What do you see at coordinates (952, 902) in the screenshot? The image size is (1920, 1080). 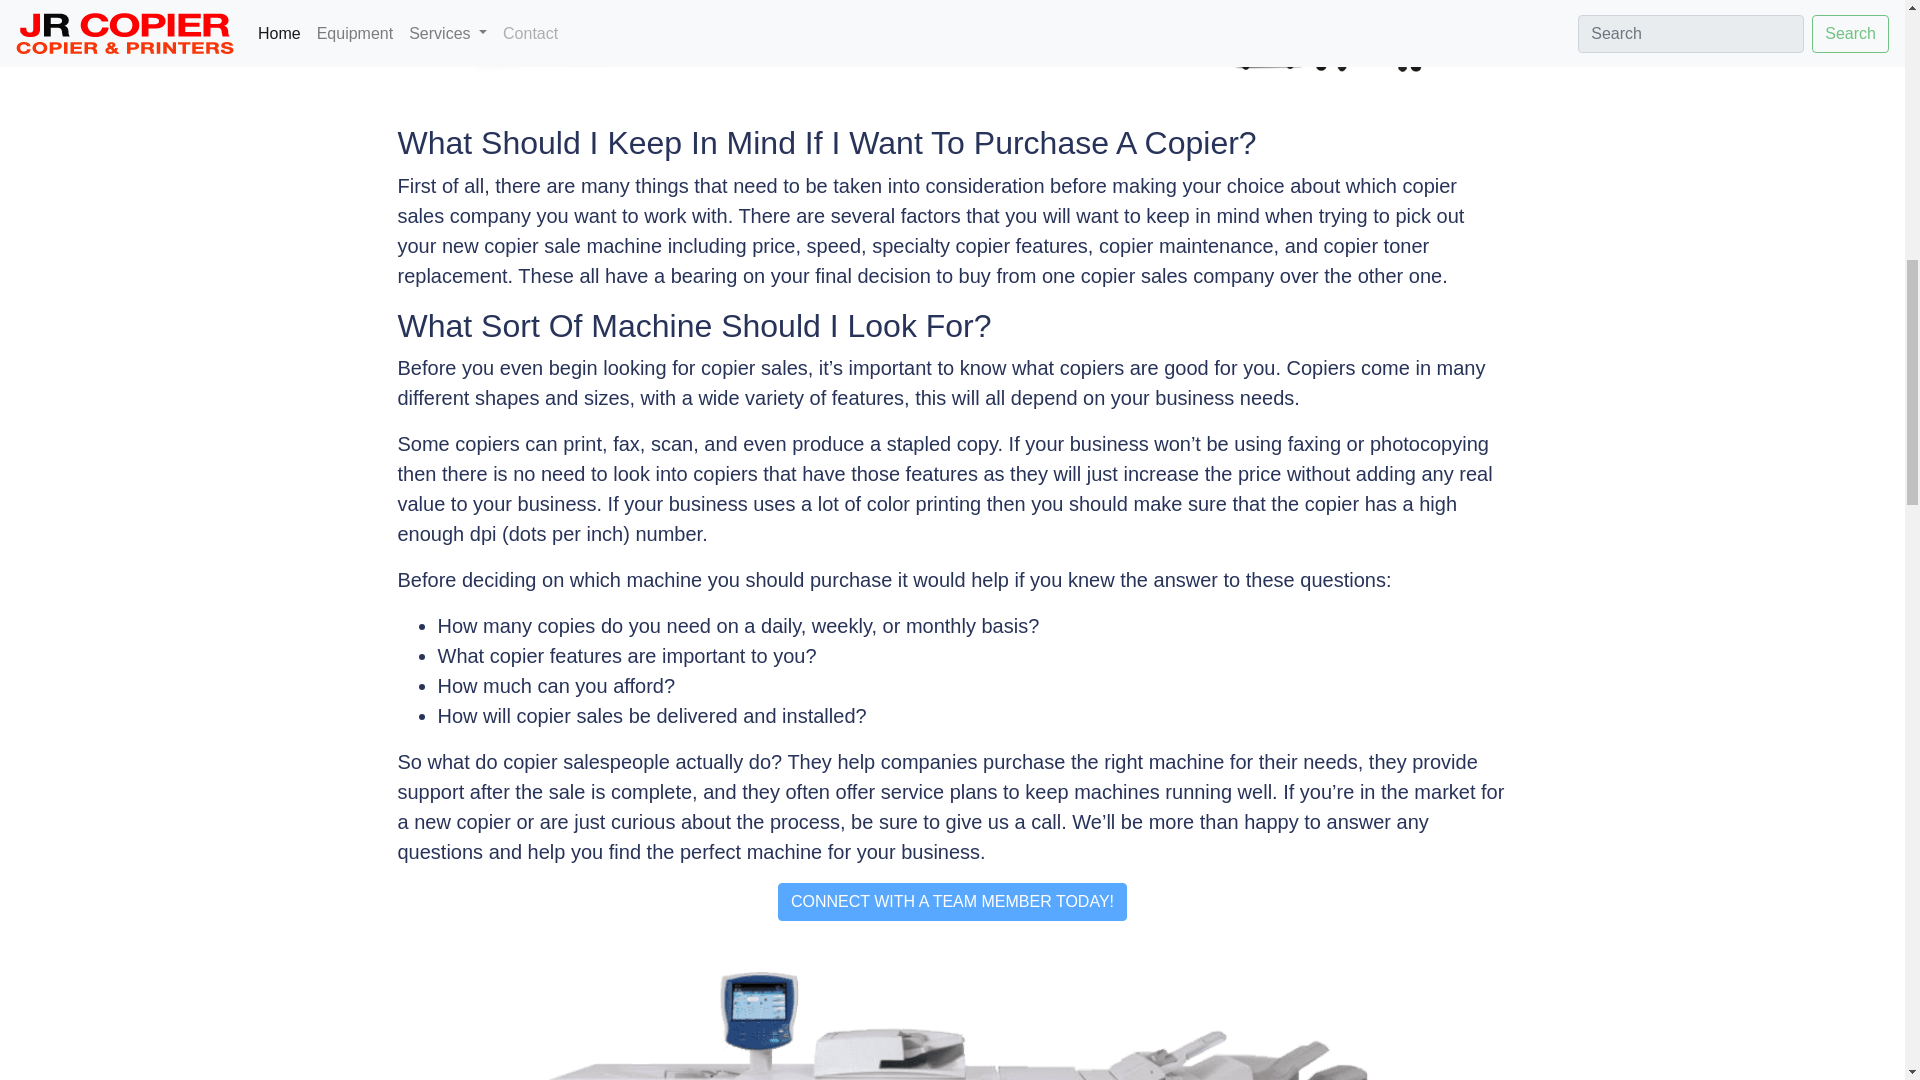 I see `CONNECT WITH A TEAM MEMBER TODAY!` at bounding box center [952, 902].